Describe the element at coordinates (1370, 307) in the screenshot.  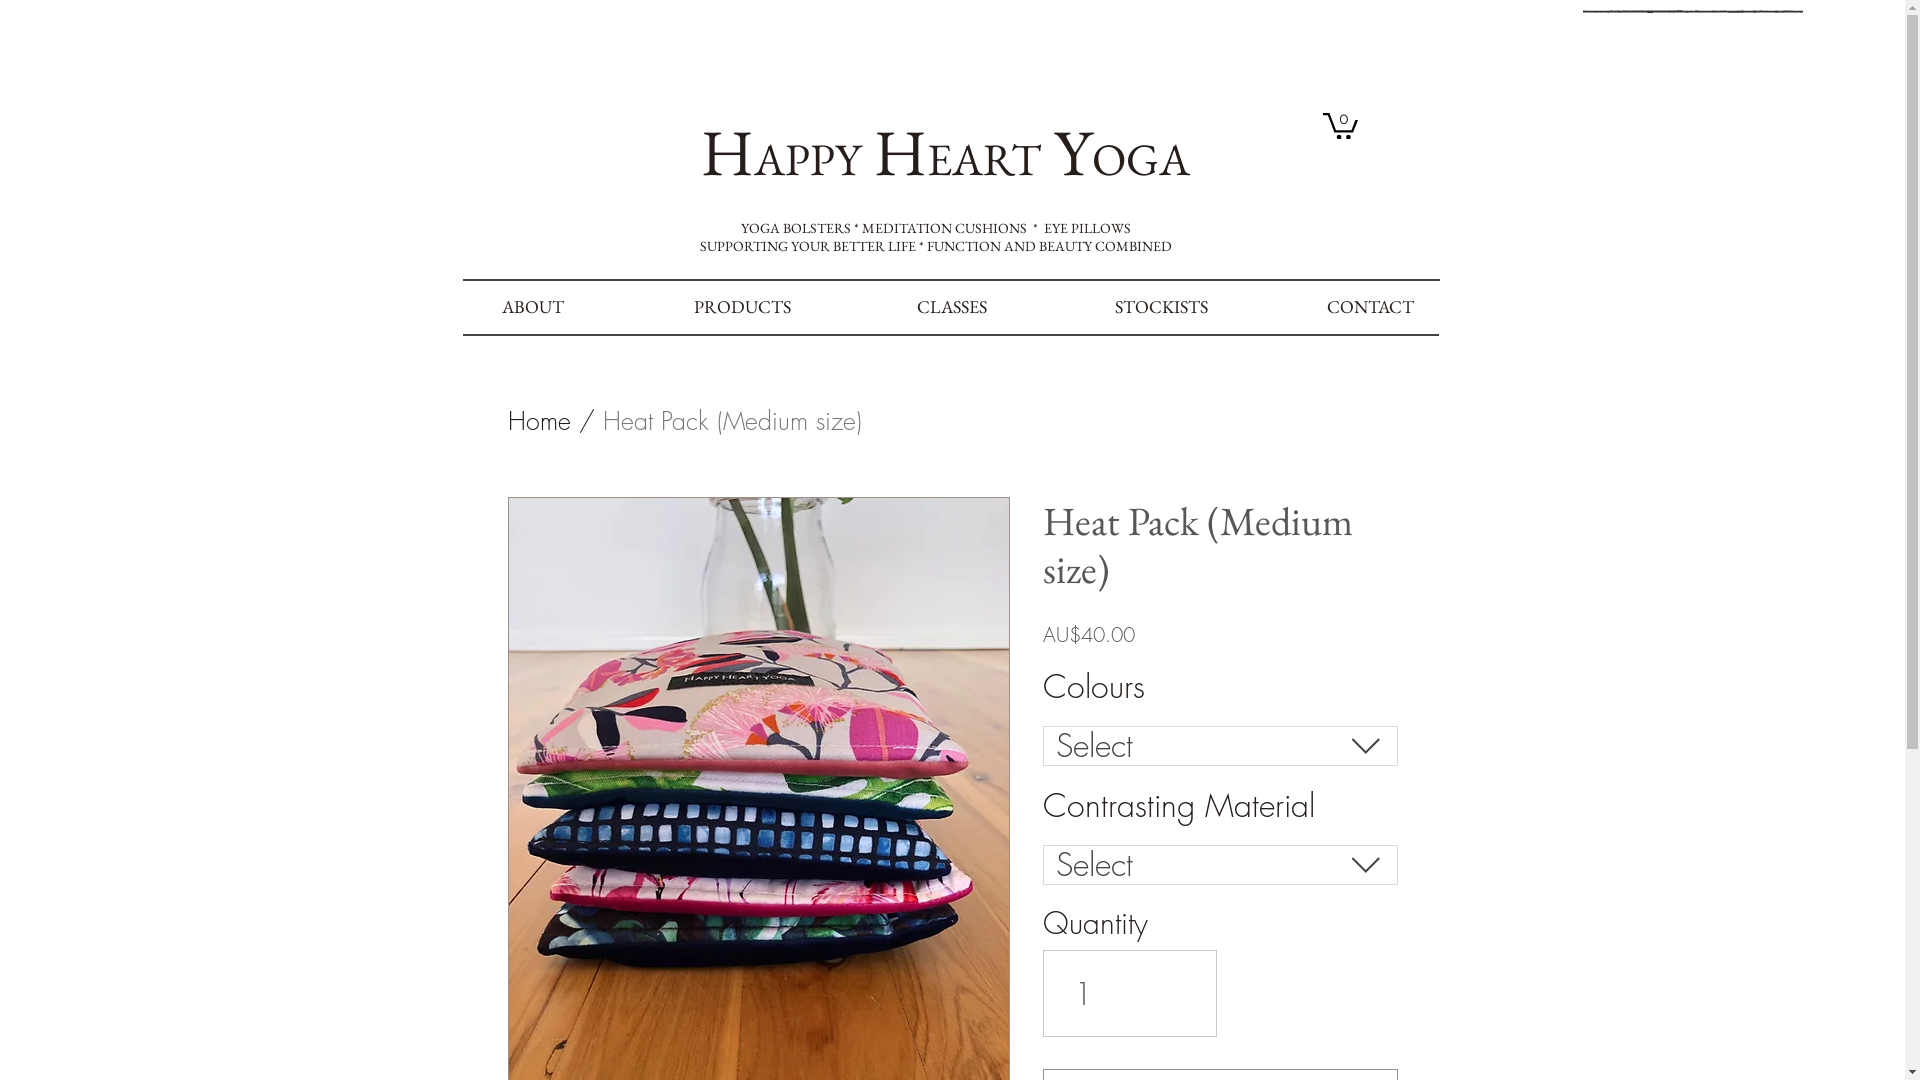
I see `CONTACT` at that location.